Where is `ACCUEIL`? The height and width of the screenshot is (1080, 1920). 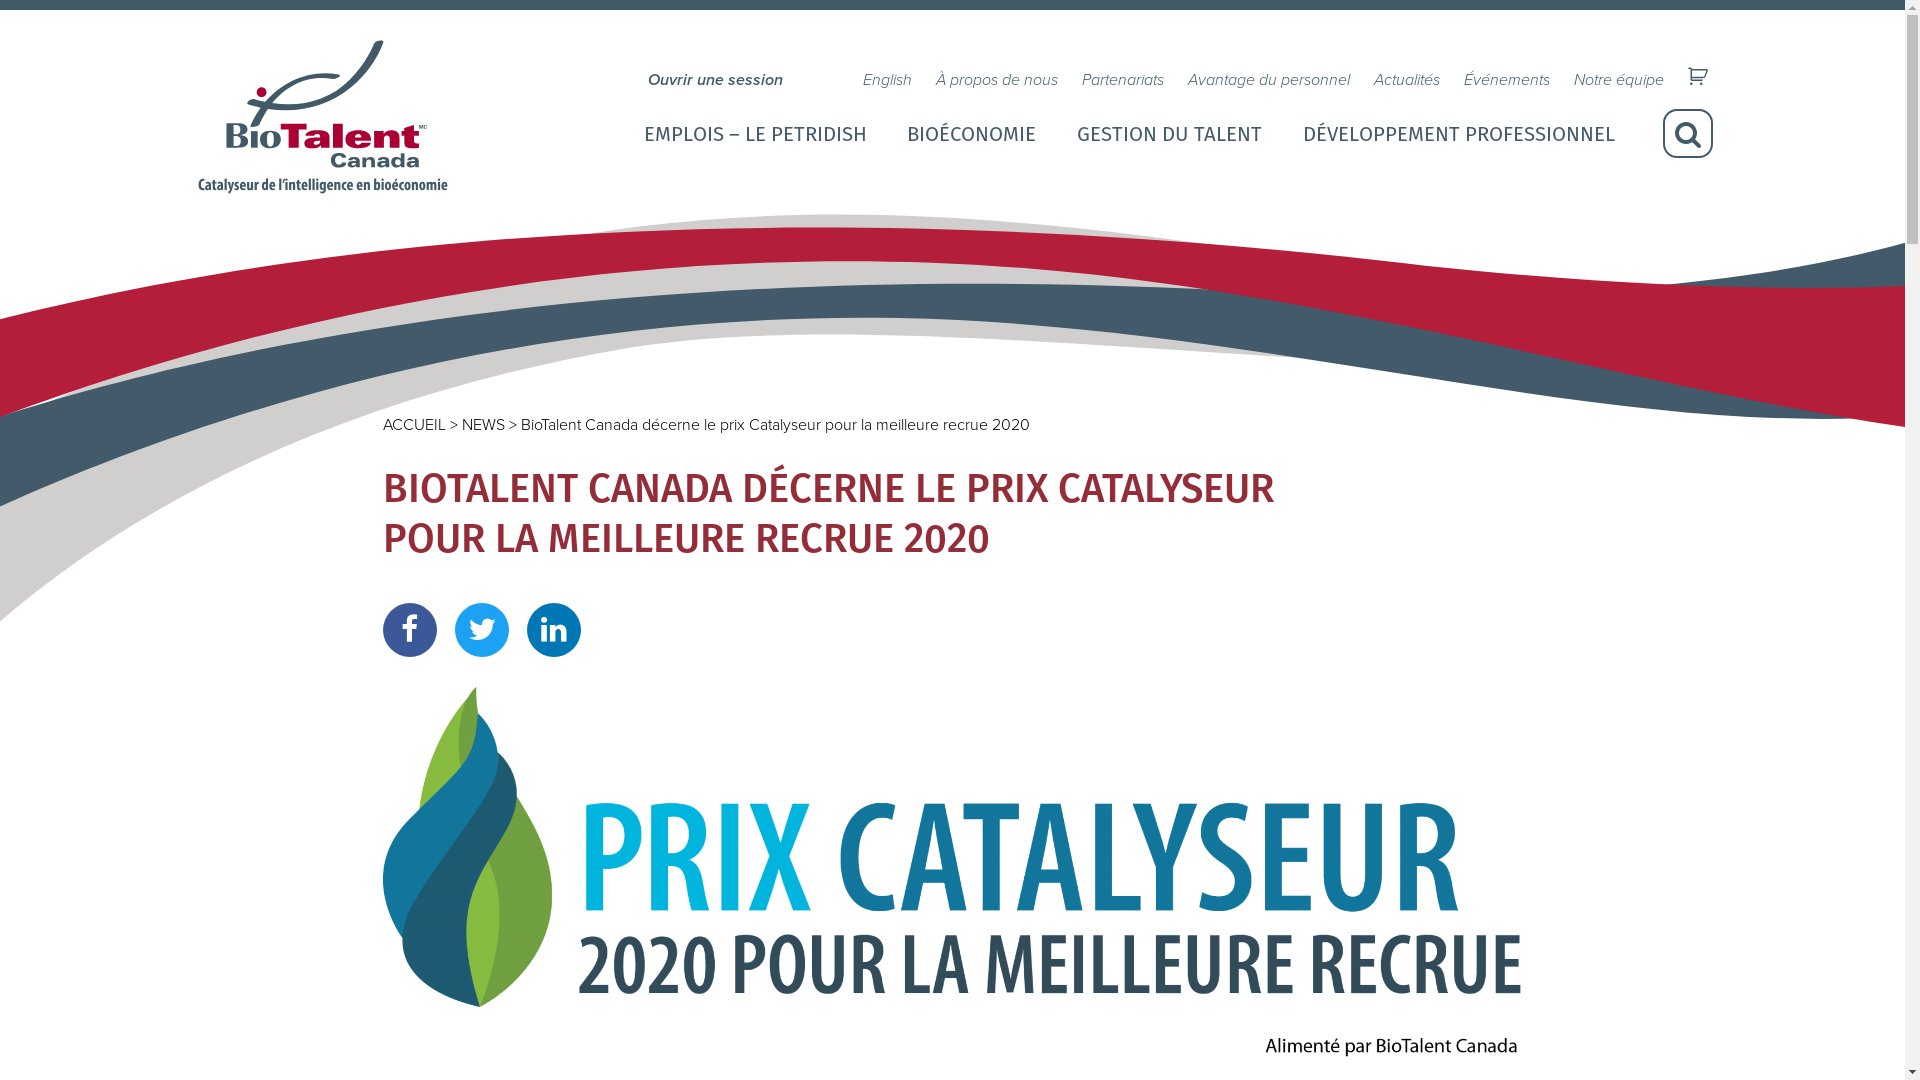
ACCUEIL is located at coordinates (414, 425).